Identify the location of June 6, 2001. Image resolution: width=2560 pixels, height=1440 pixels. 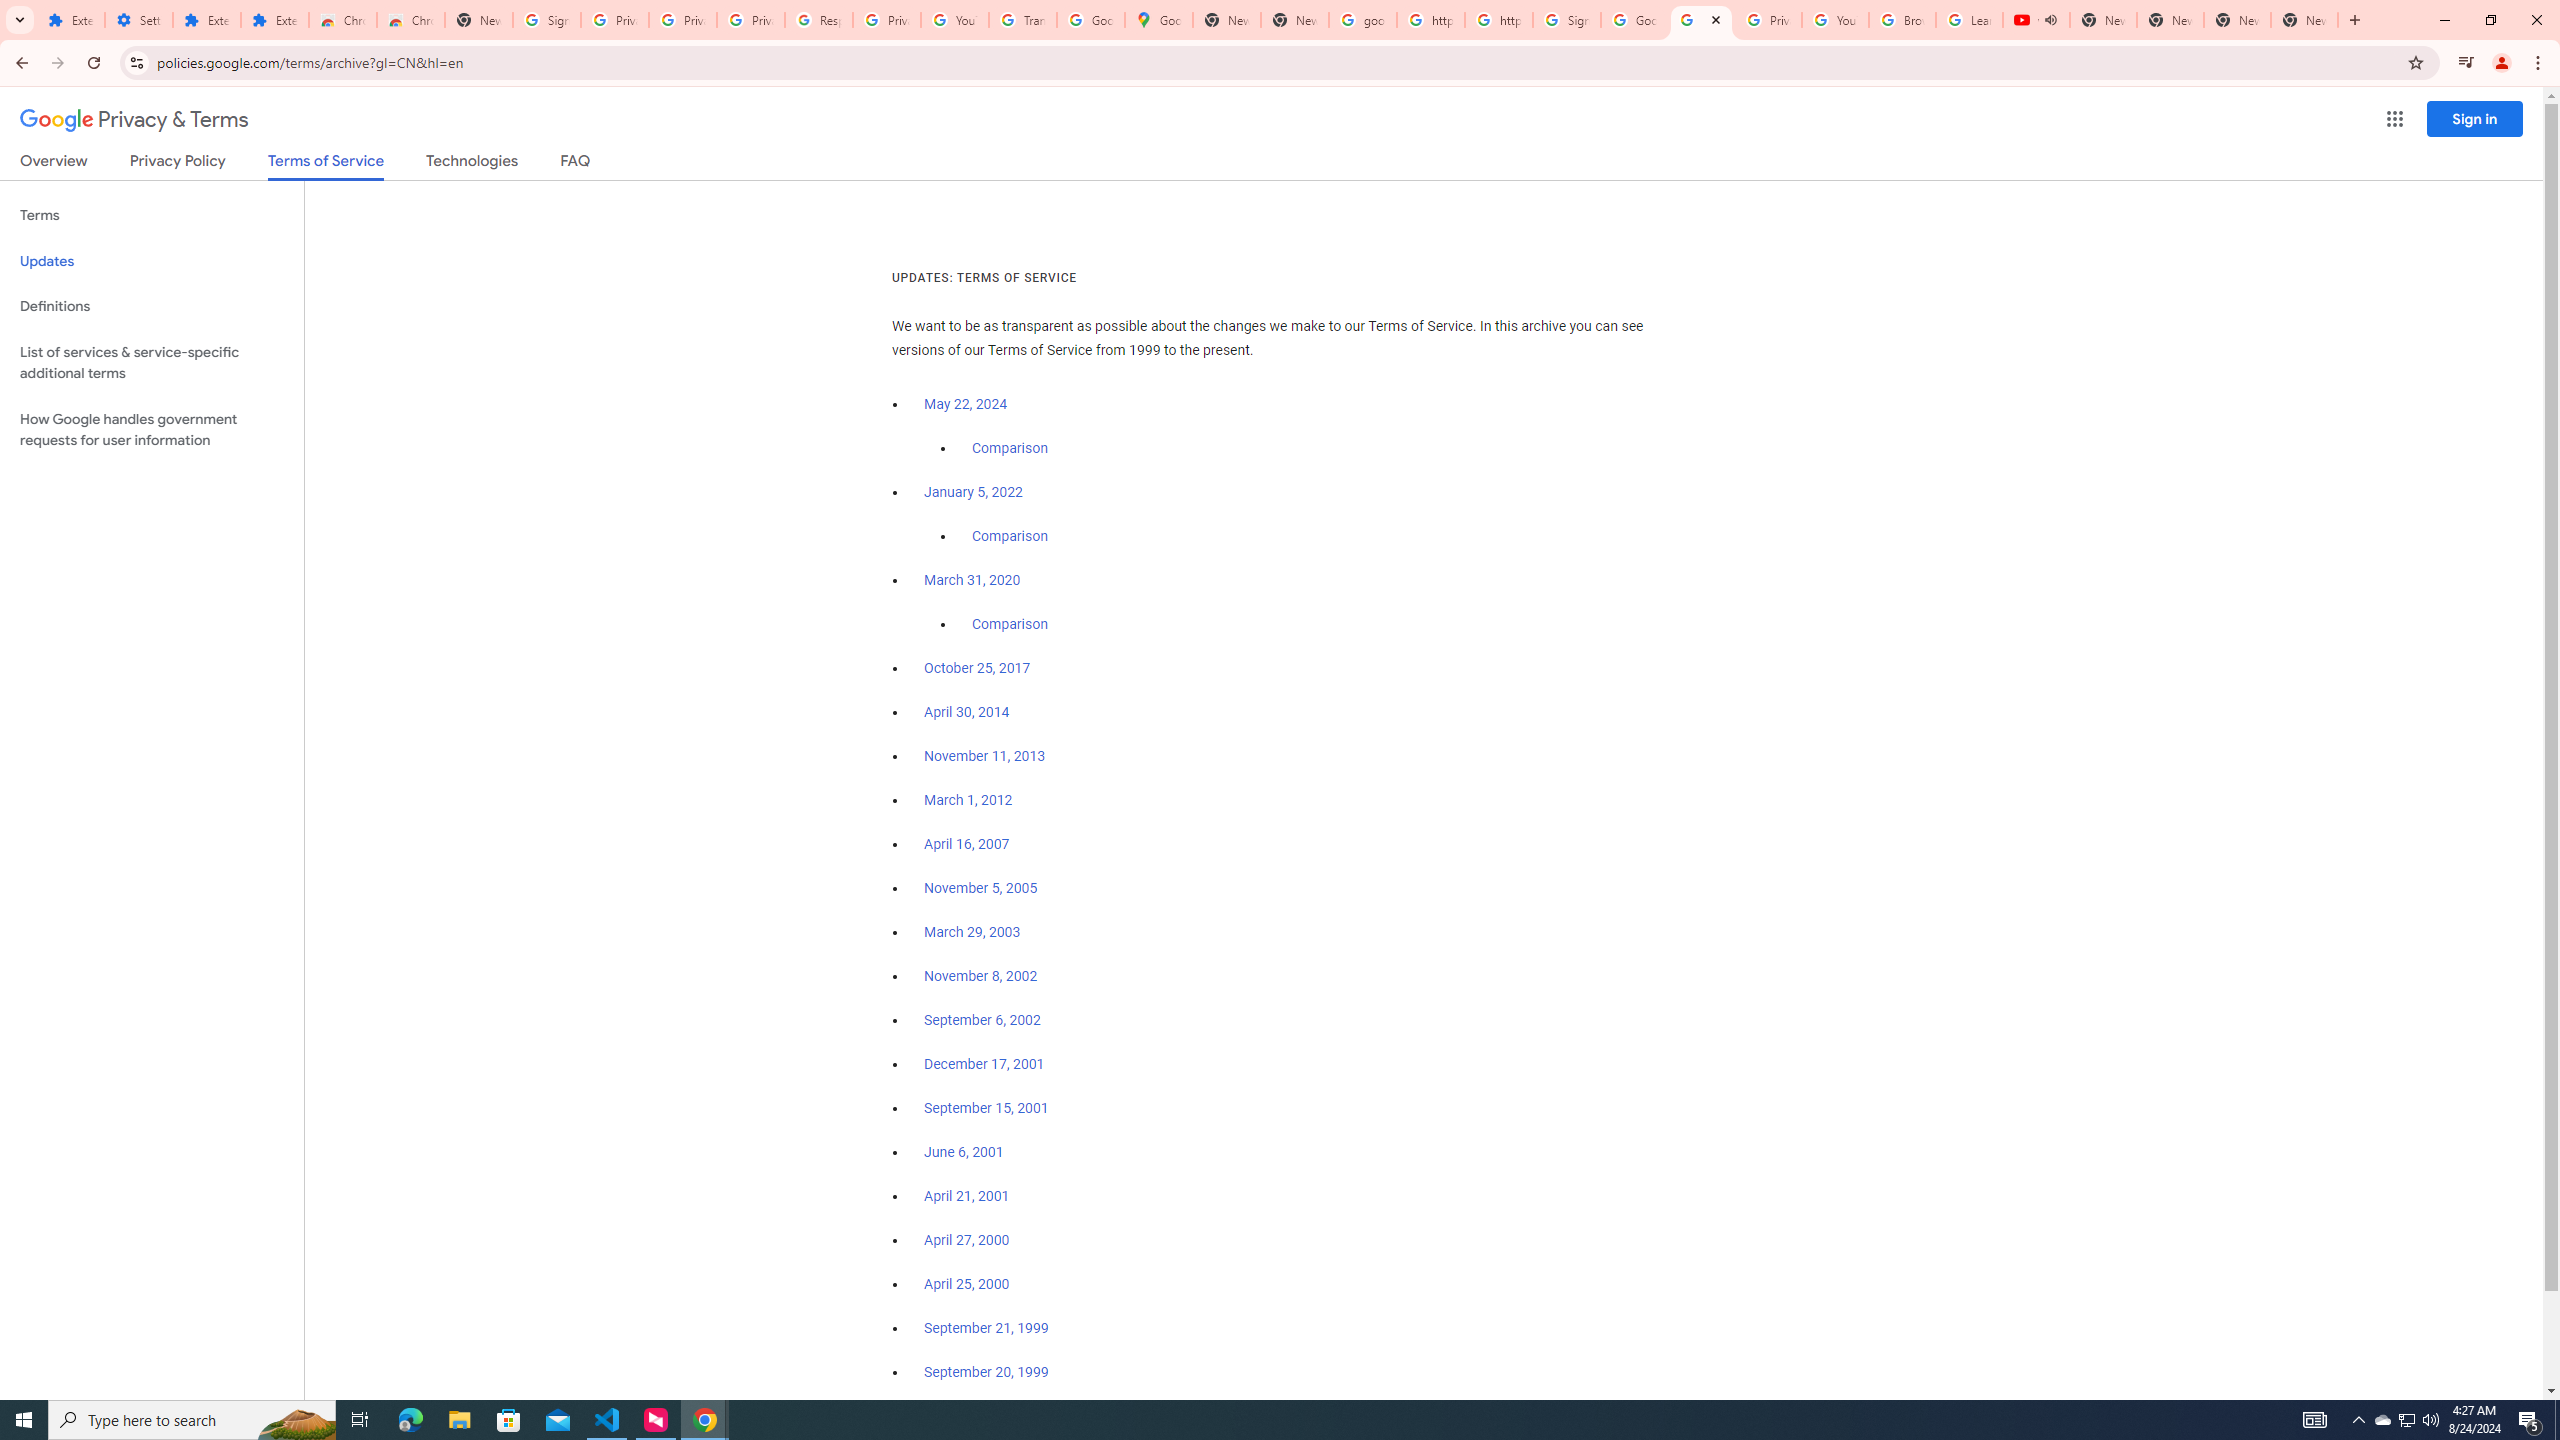
(964, 1152).